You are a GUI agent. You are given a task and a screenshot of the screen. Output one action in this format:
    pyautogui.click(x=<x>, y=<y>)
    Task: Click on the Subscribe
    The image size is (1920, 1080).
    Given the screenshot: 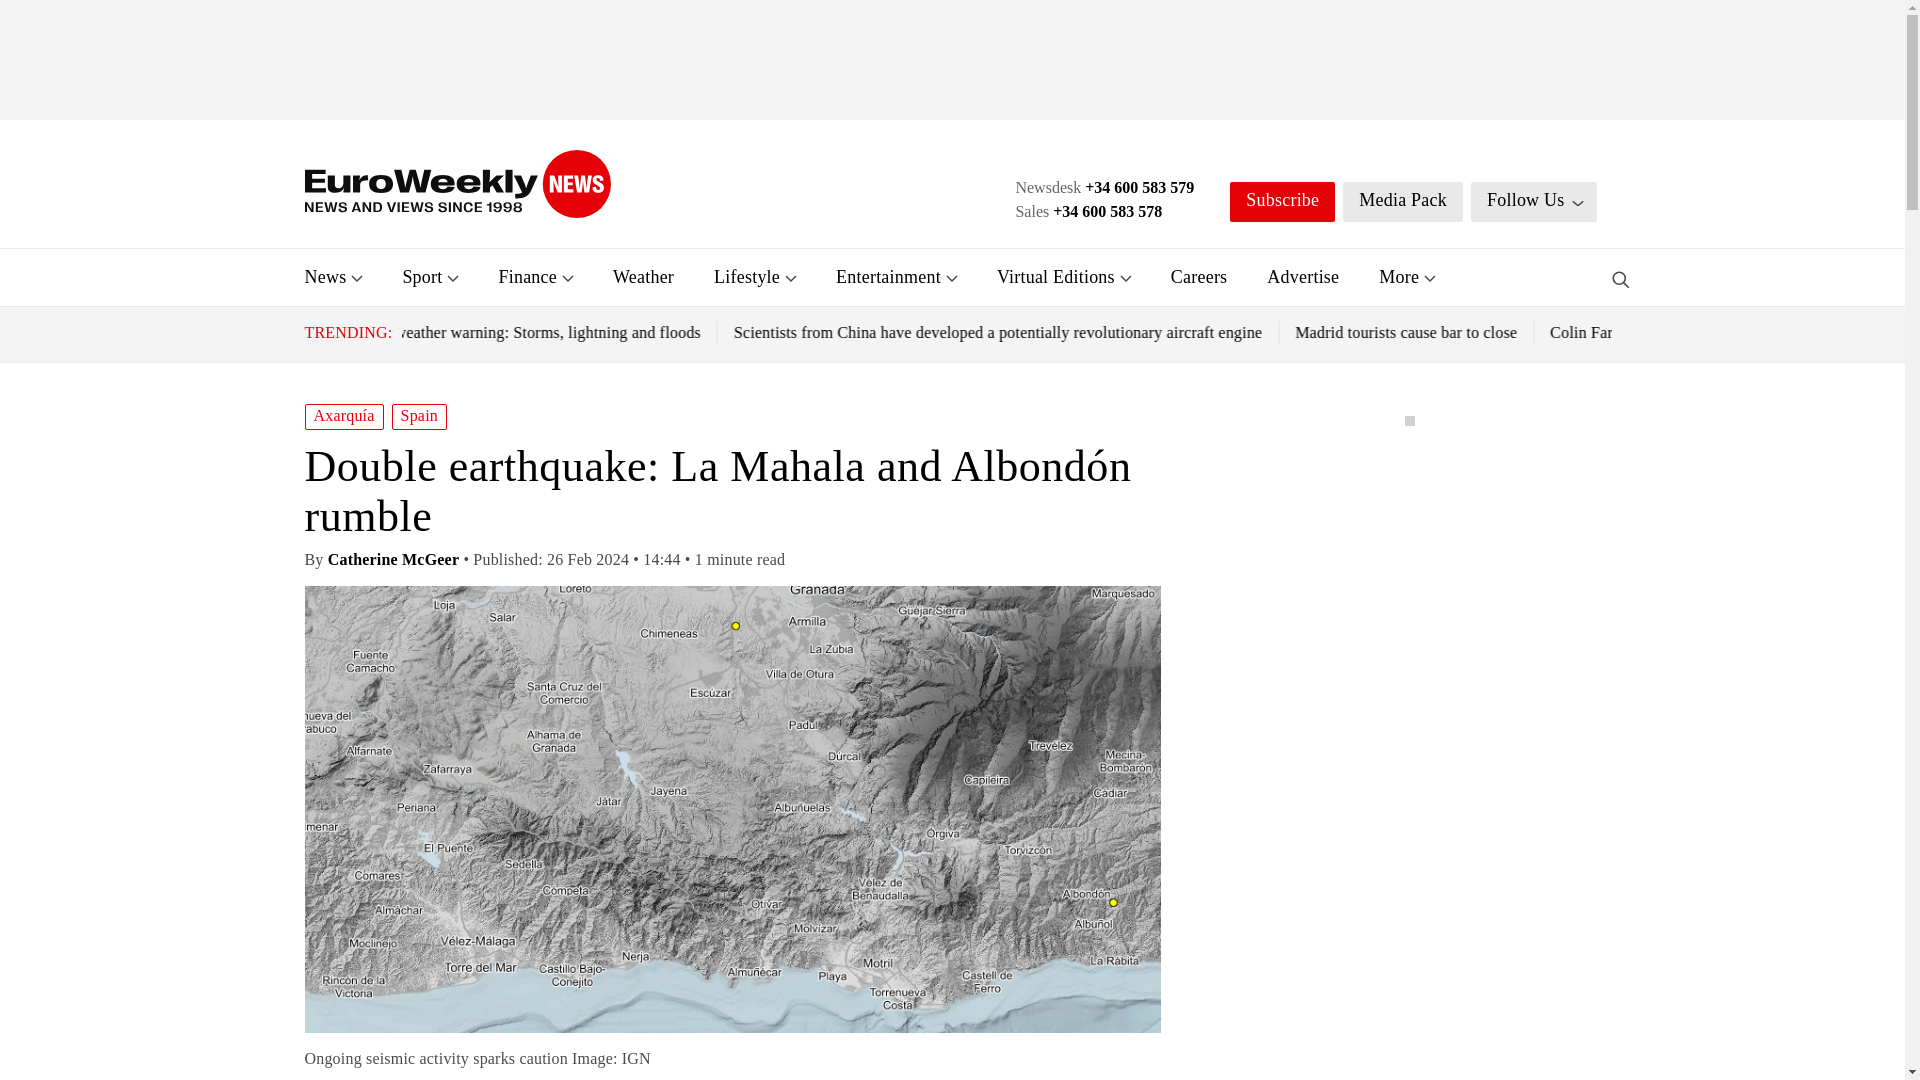 What is the action you would take?
    pyautogui.click(x=1282, y=202)
    